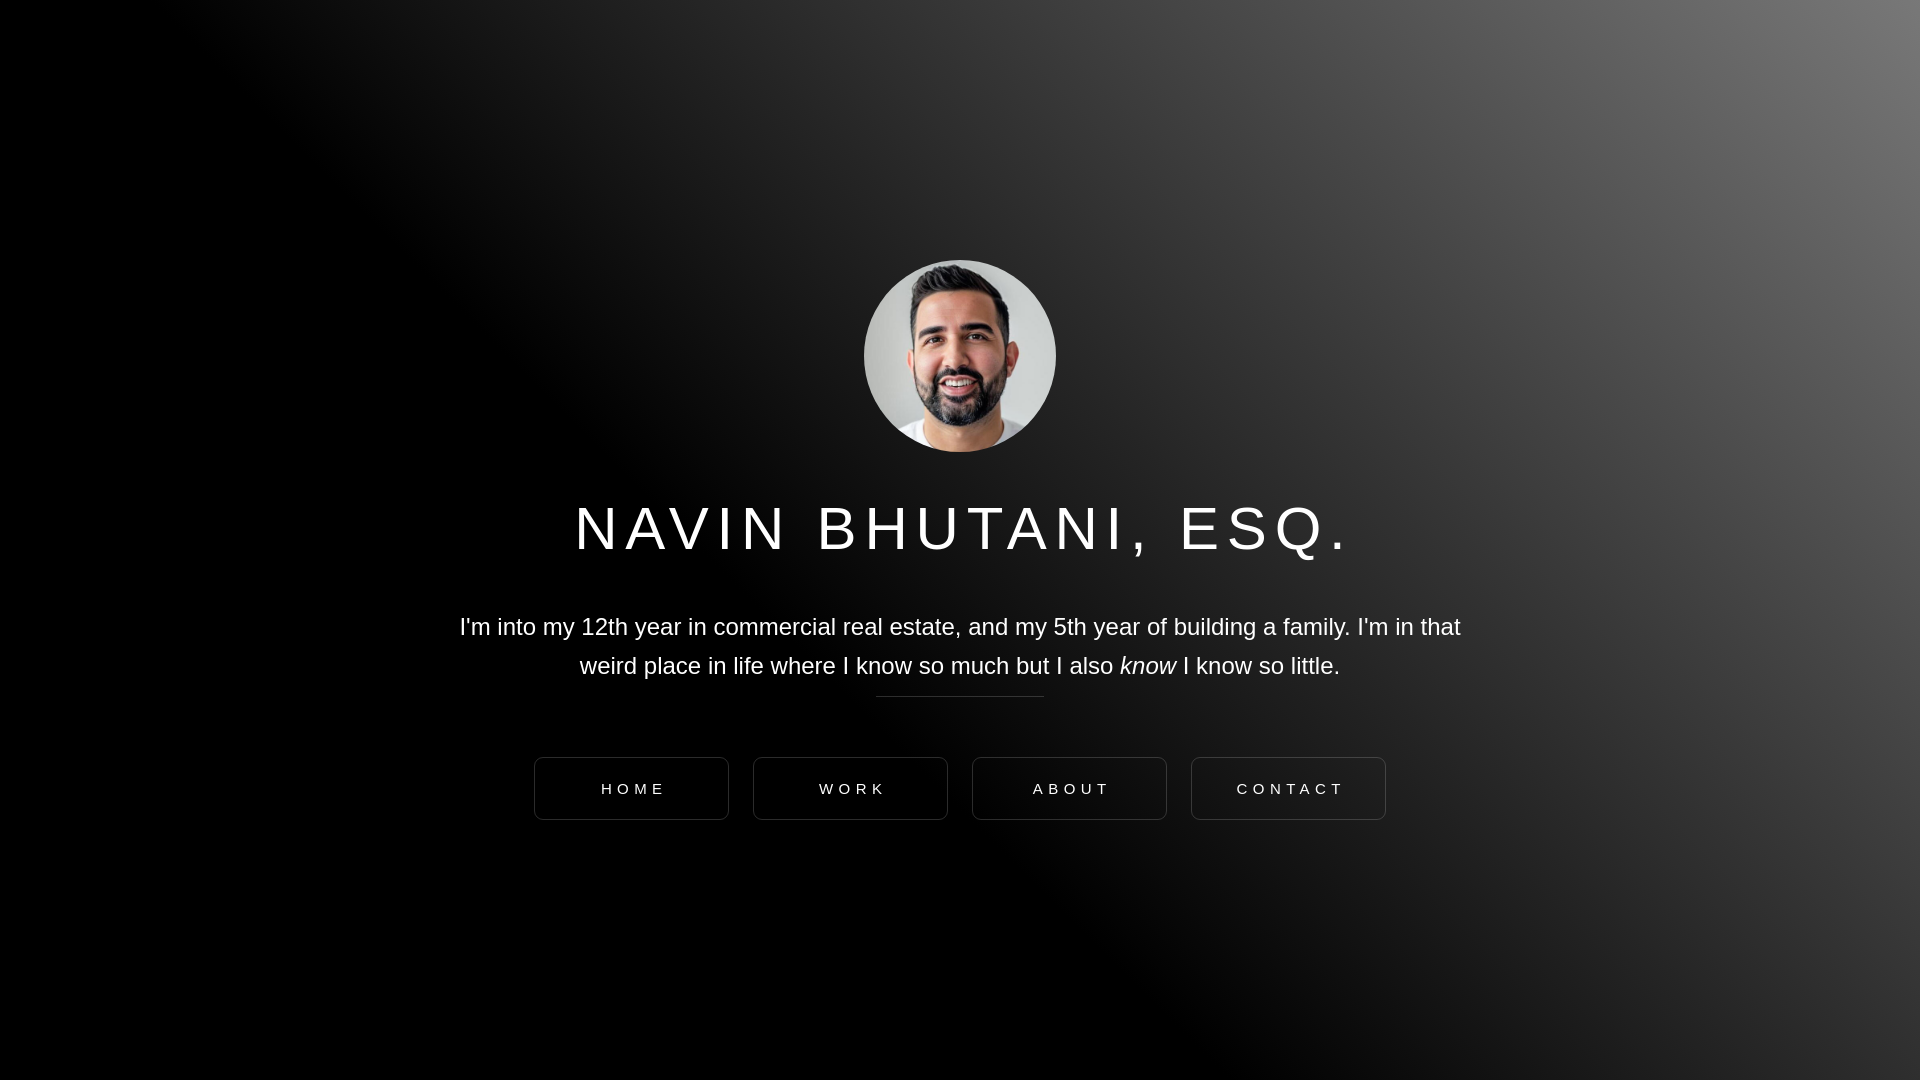 This screenshot has height=1080, width=1920. What do you see at coordinates (631, 788) in the screenshot?
I see `HOME` at bounding box center [631, 788].